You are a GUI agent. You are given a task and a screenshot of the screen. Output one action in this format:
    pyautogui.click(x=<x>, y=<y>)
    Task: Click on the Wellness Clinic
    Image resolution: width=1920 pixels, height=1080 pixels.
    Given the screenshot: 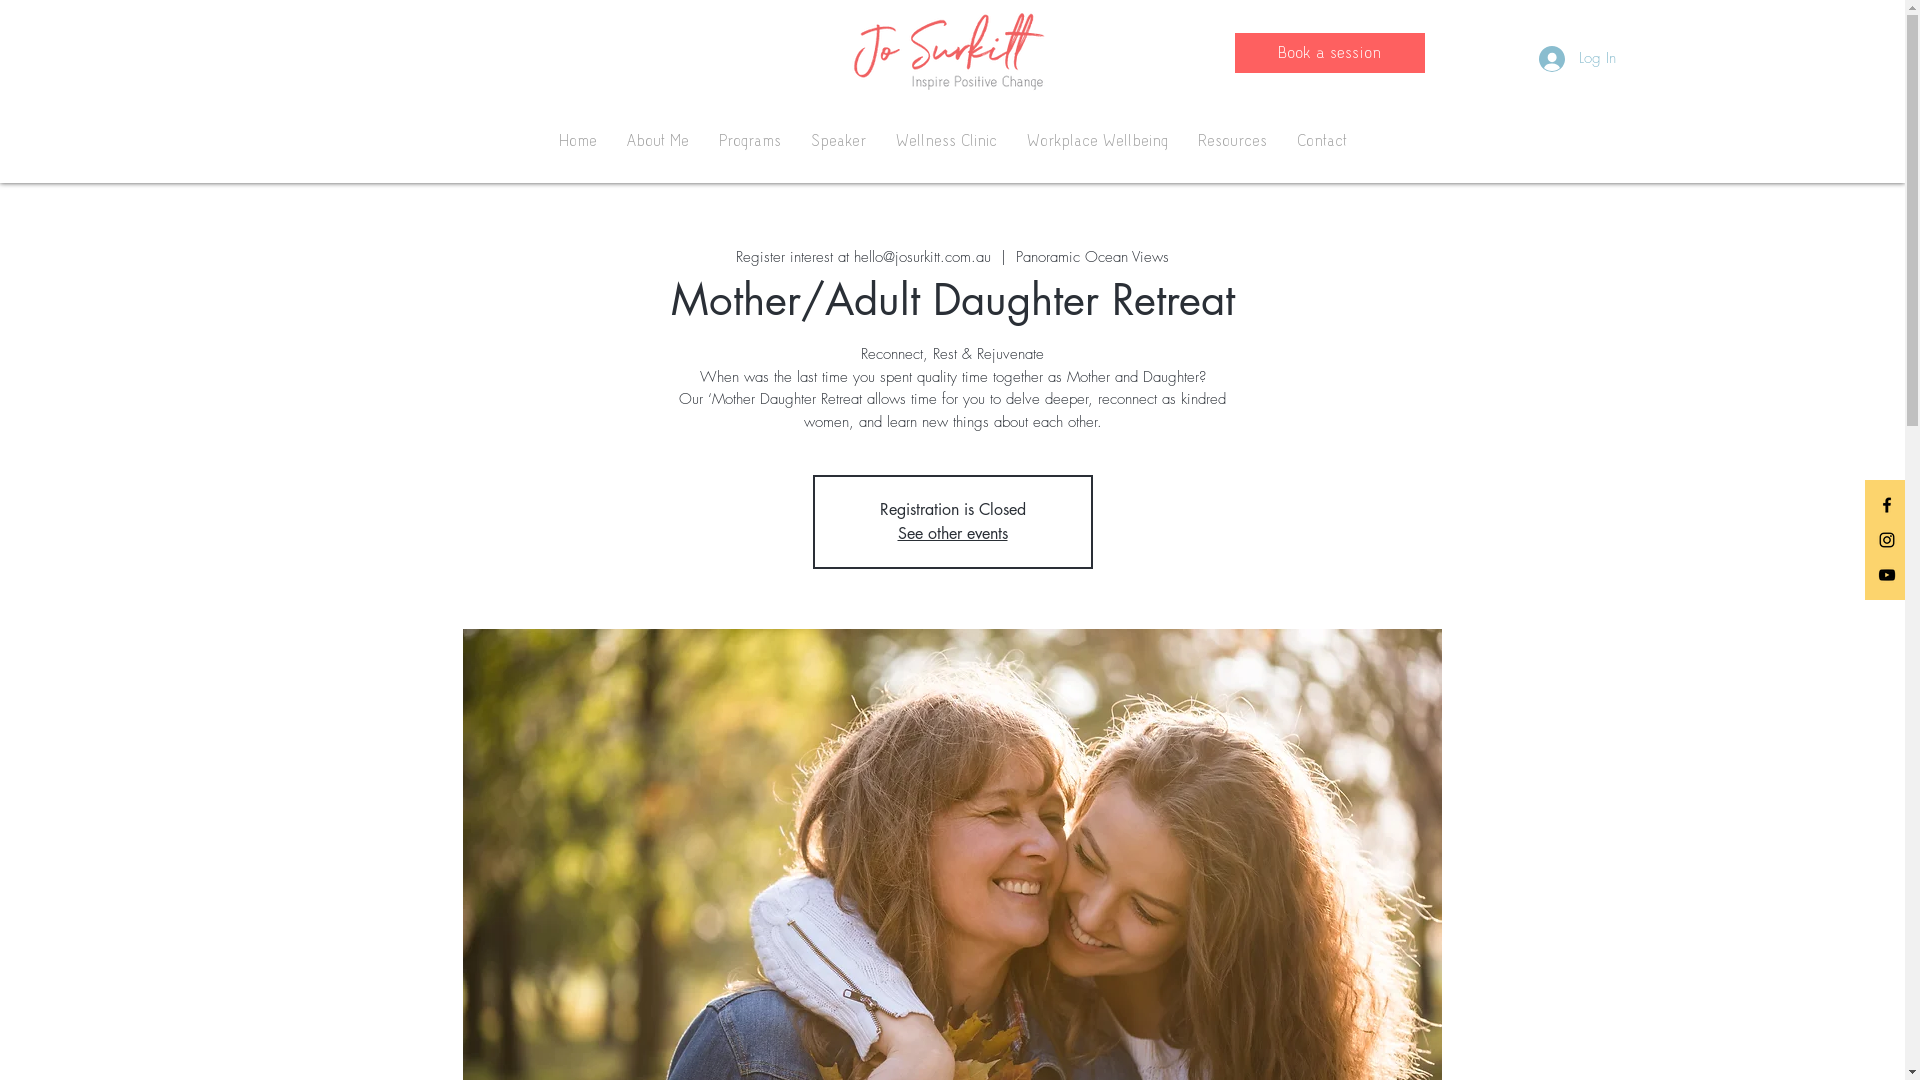 What is the action you would take?
    pyautogui.click(x=946, y=141)
    